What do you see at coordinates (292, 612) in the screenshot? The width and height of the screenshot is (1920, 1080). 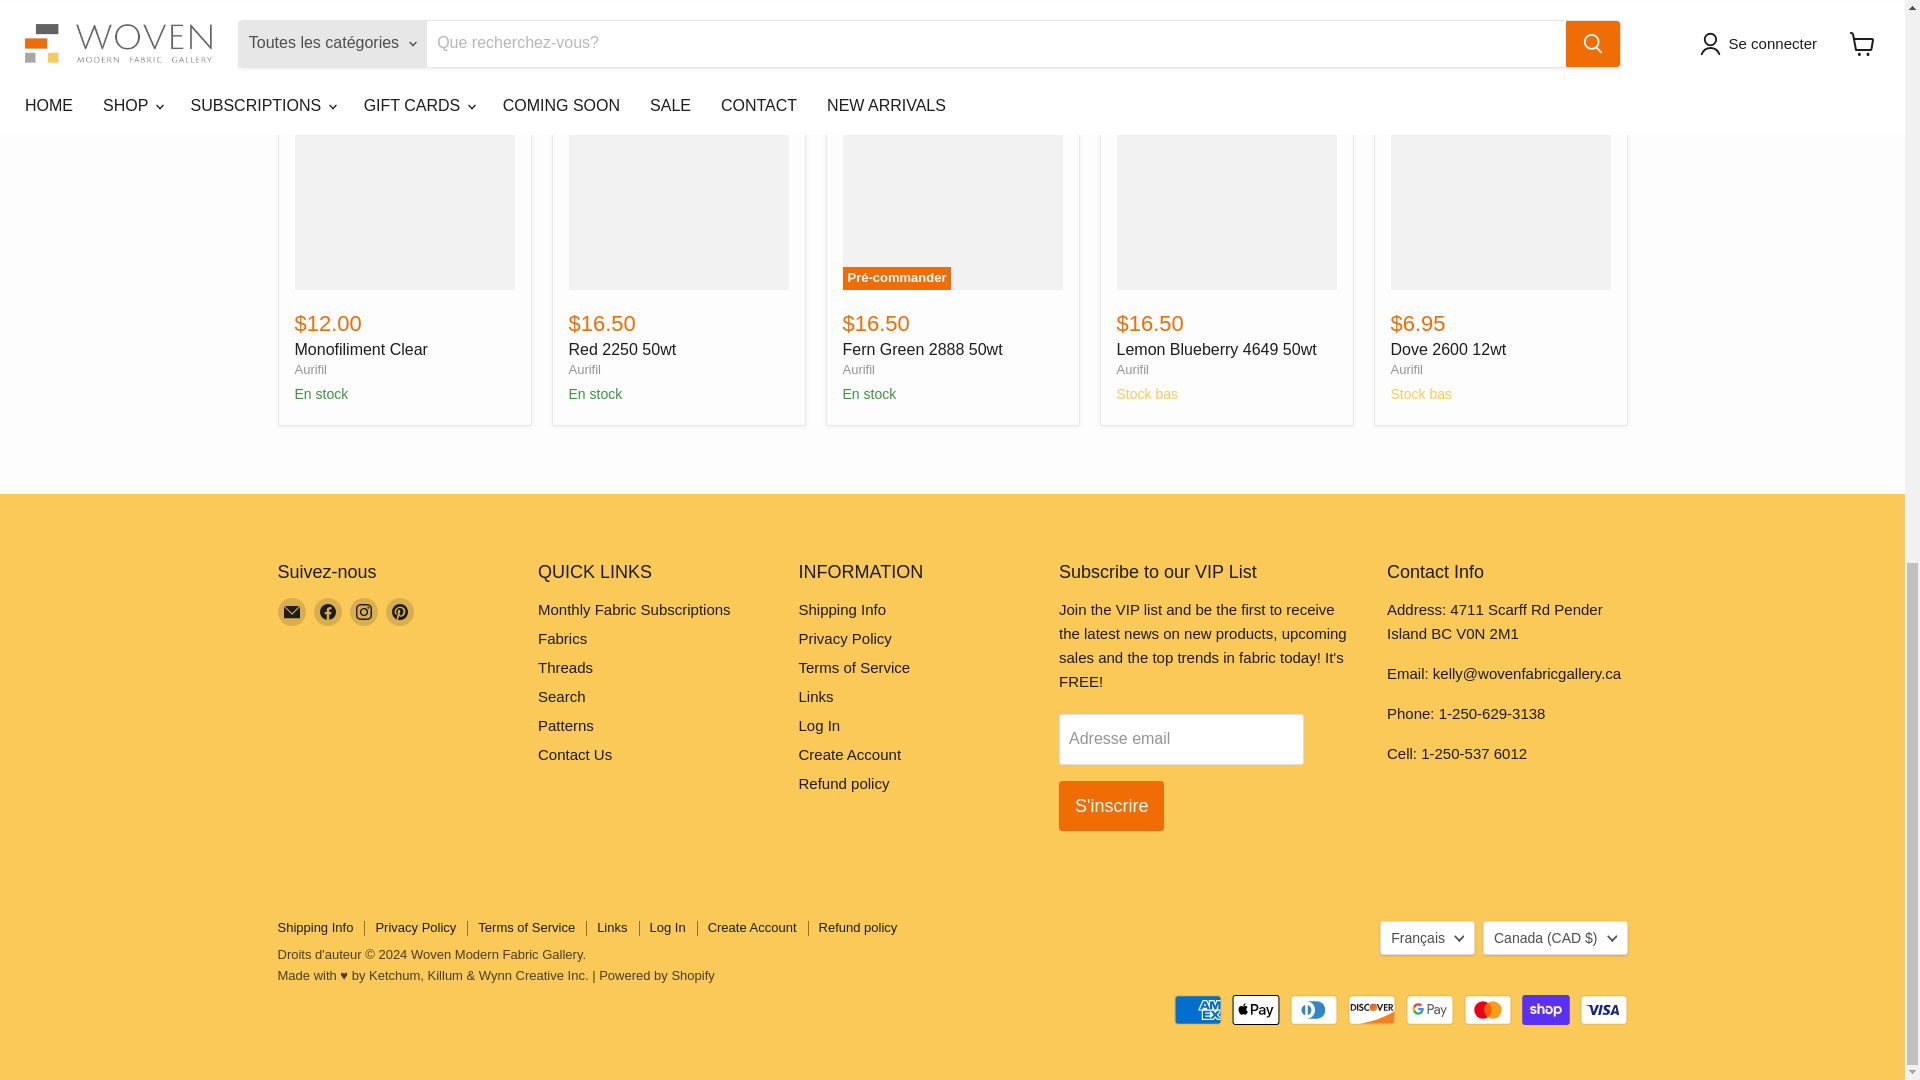 I see `Email` at bounding box center [292, 612].